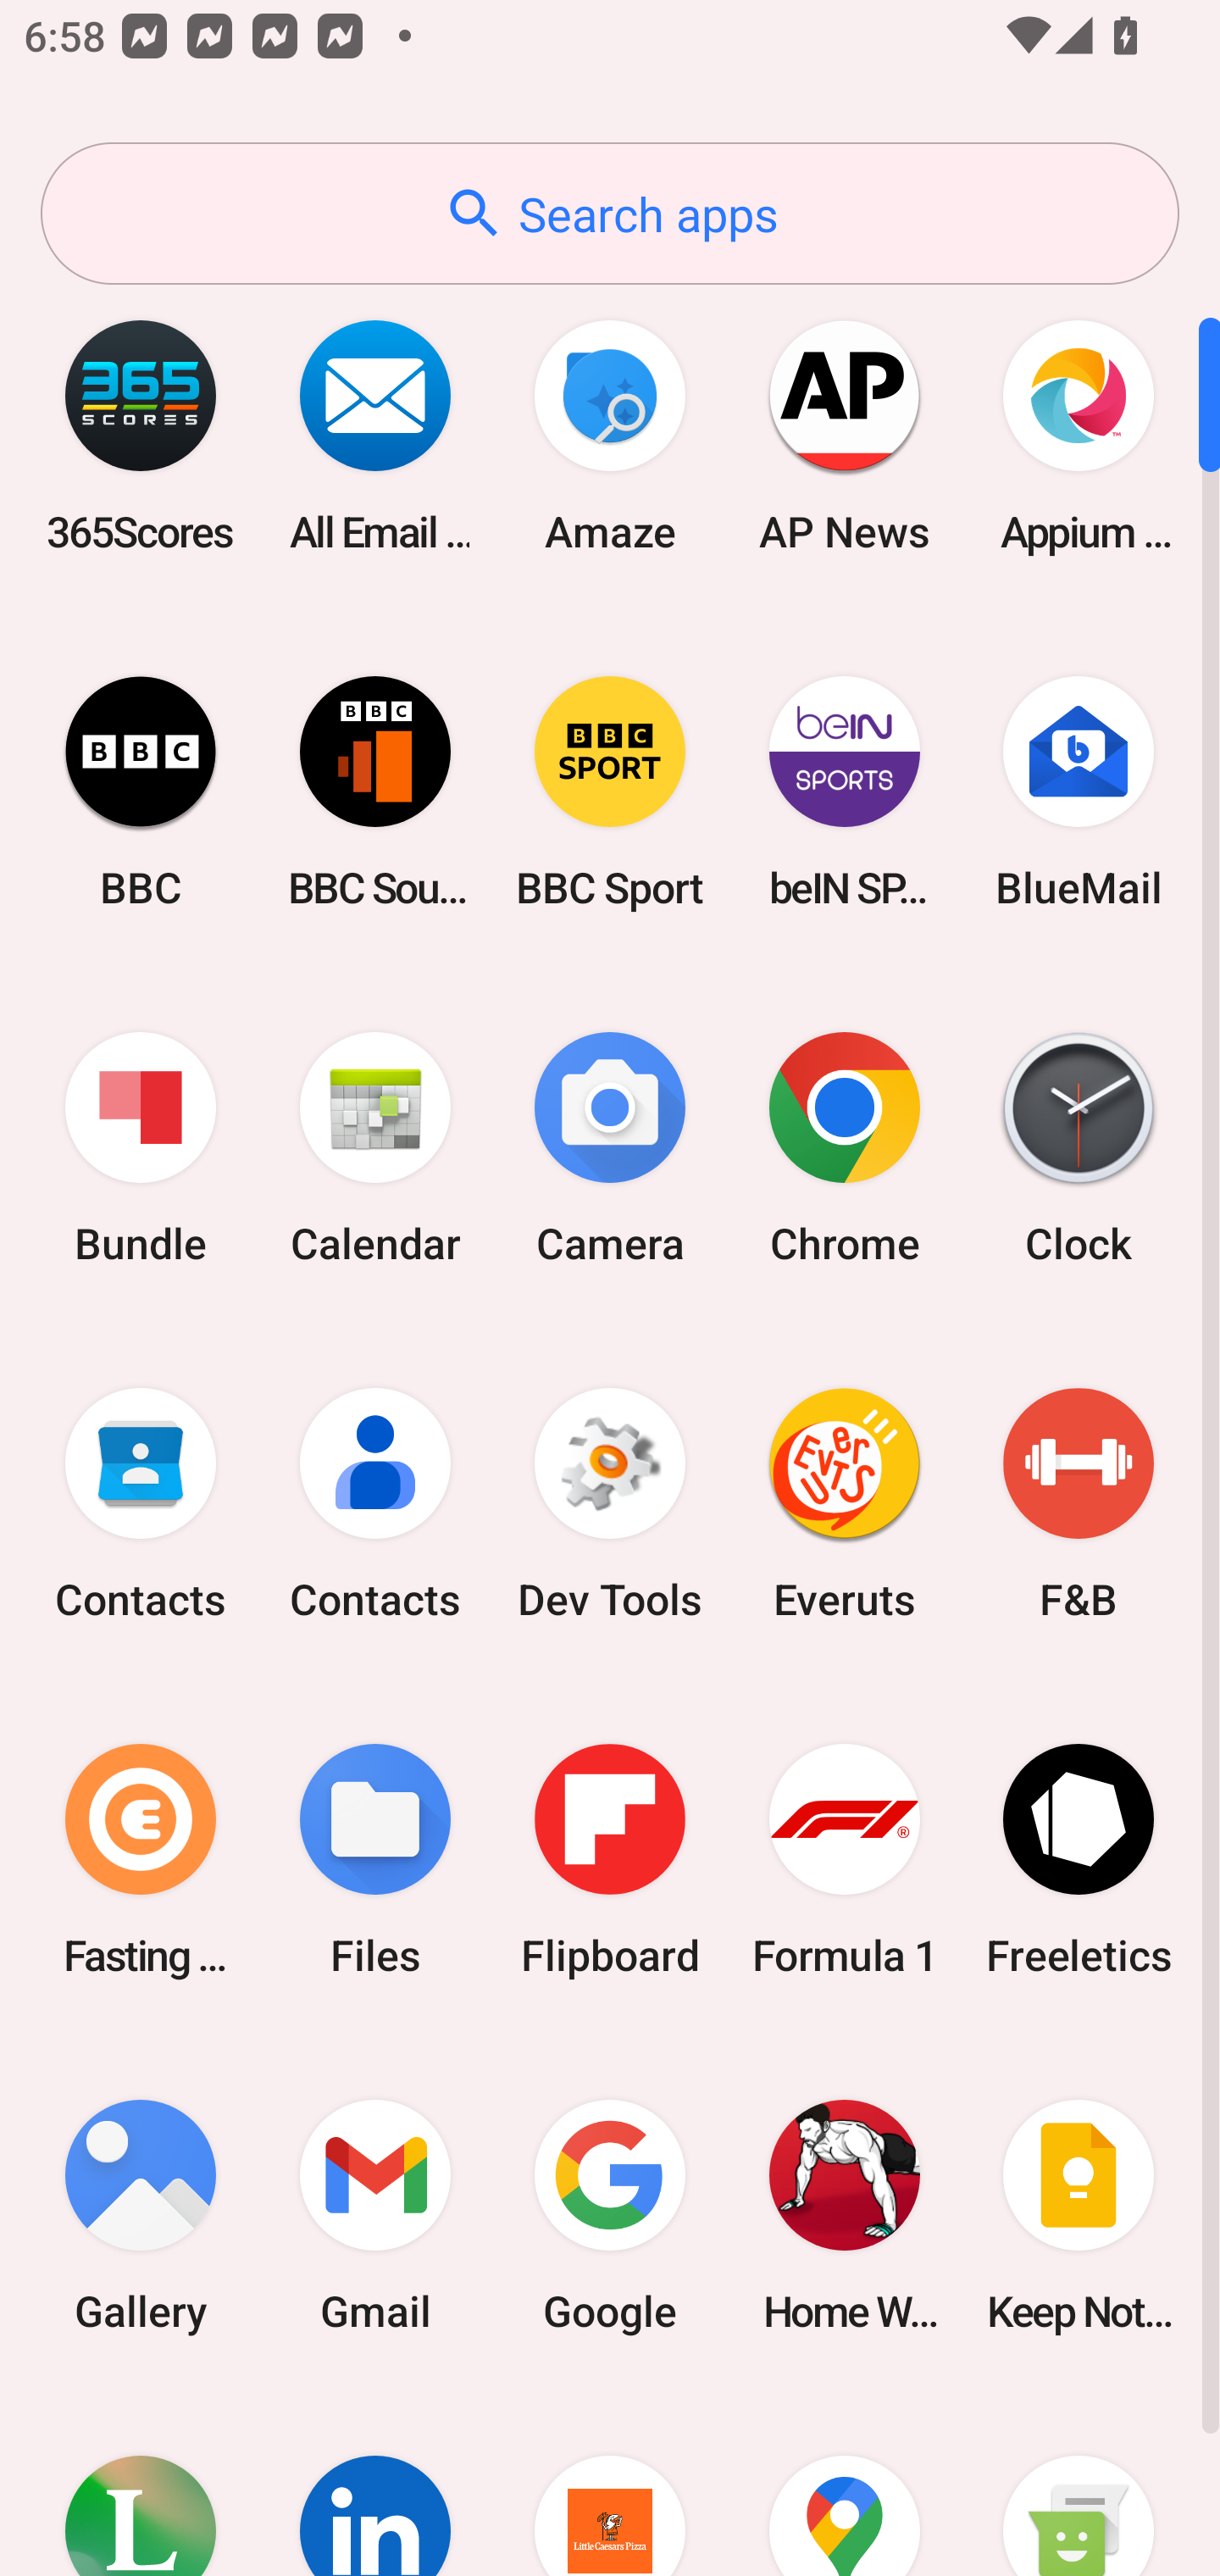 The height and width of the screenshot is (2576, 1220). I want to click on LinkedIn, so click(375, 2484).